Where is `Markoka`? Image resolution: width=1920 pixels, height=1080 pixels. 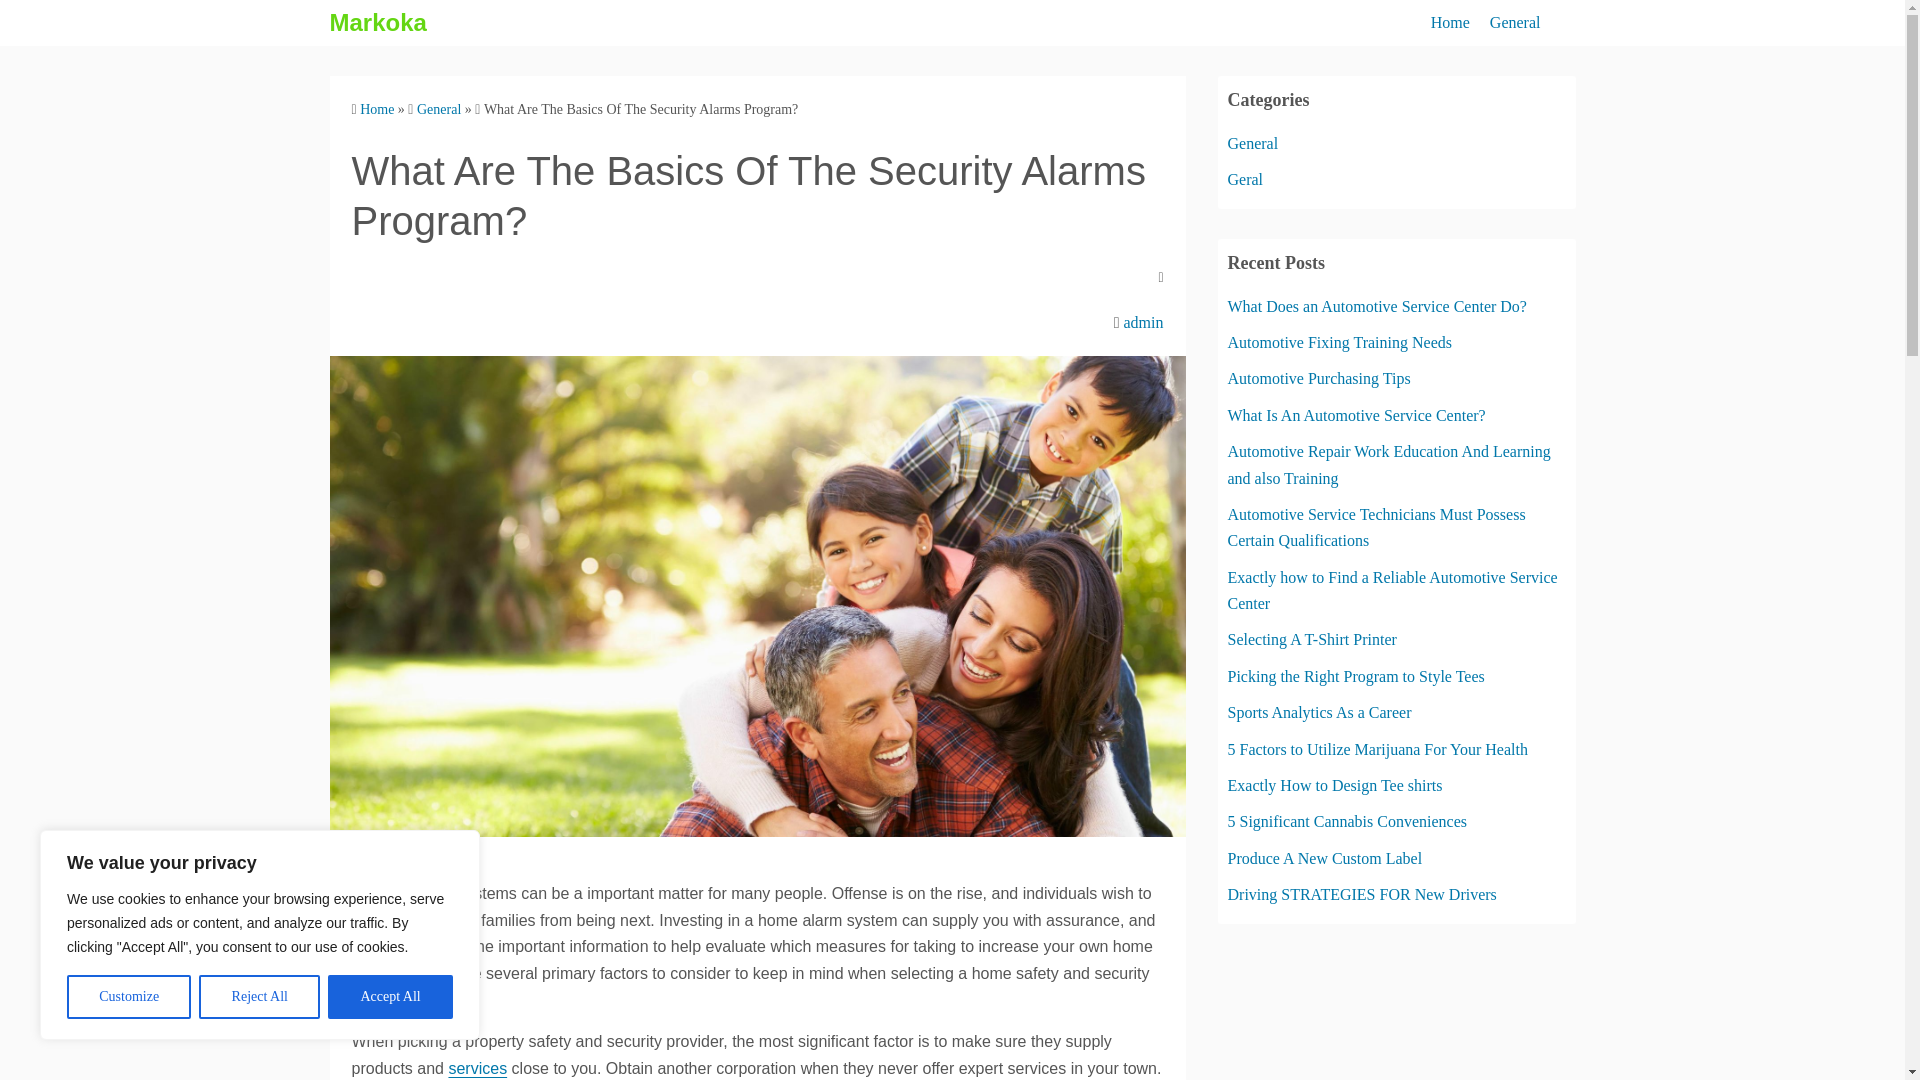 Markoka is located at coordinates (378, 22).